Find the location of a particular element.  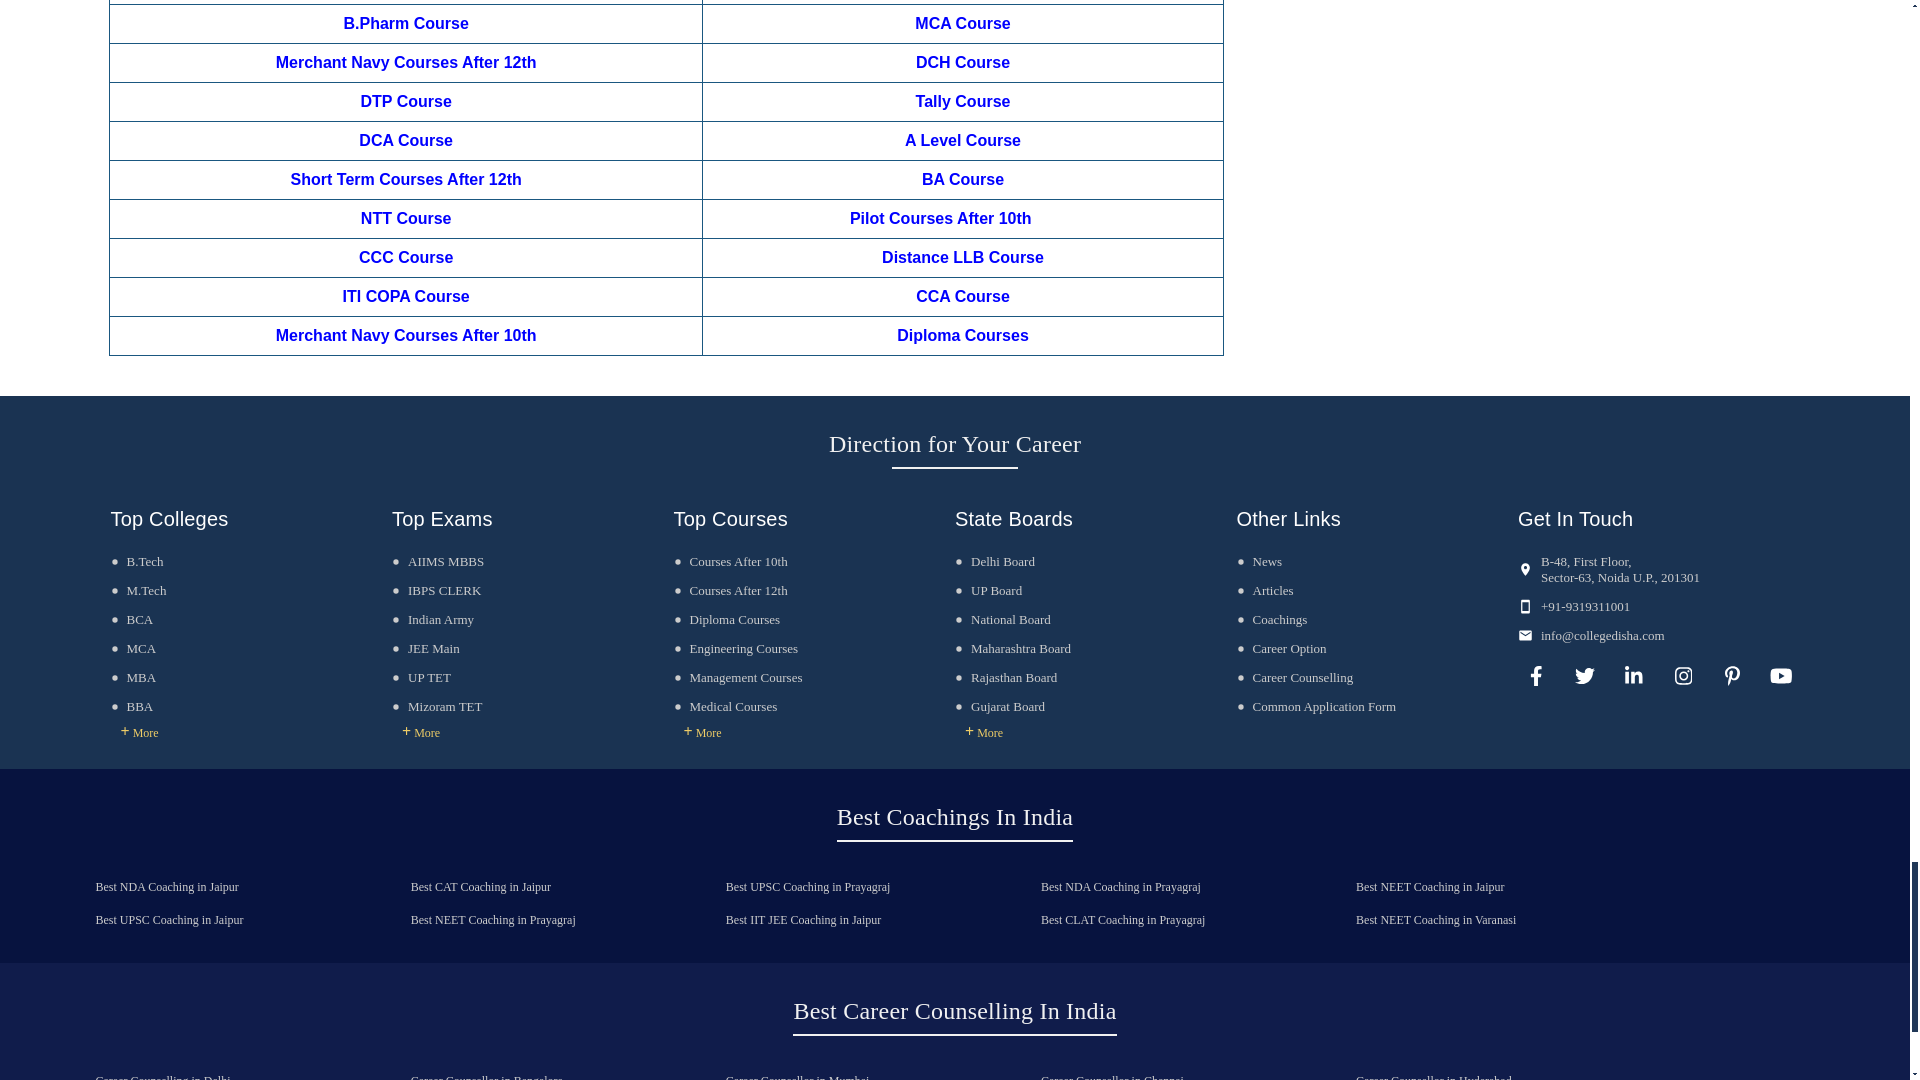

B.Tech is located at coordinates (136, 562).